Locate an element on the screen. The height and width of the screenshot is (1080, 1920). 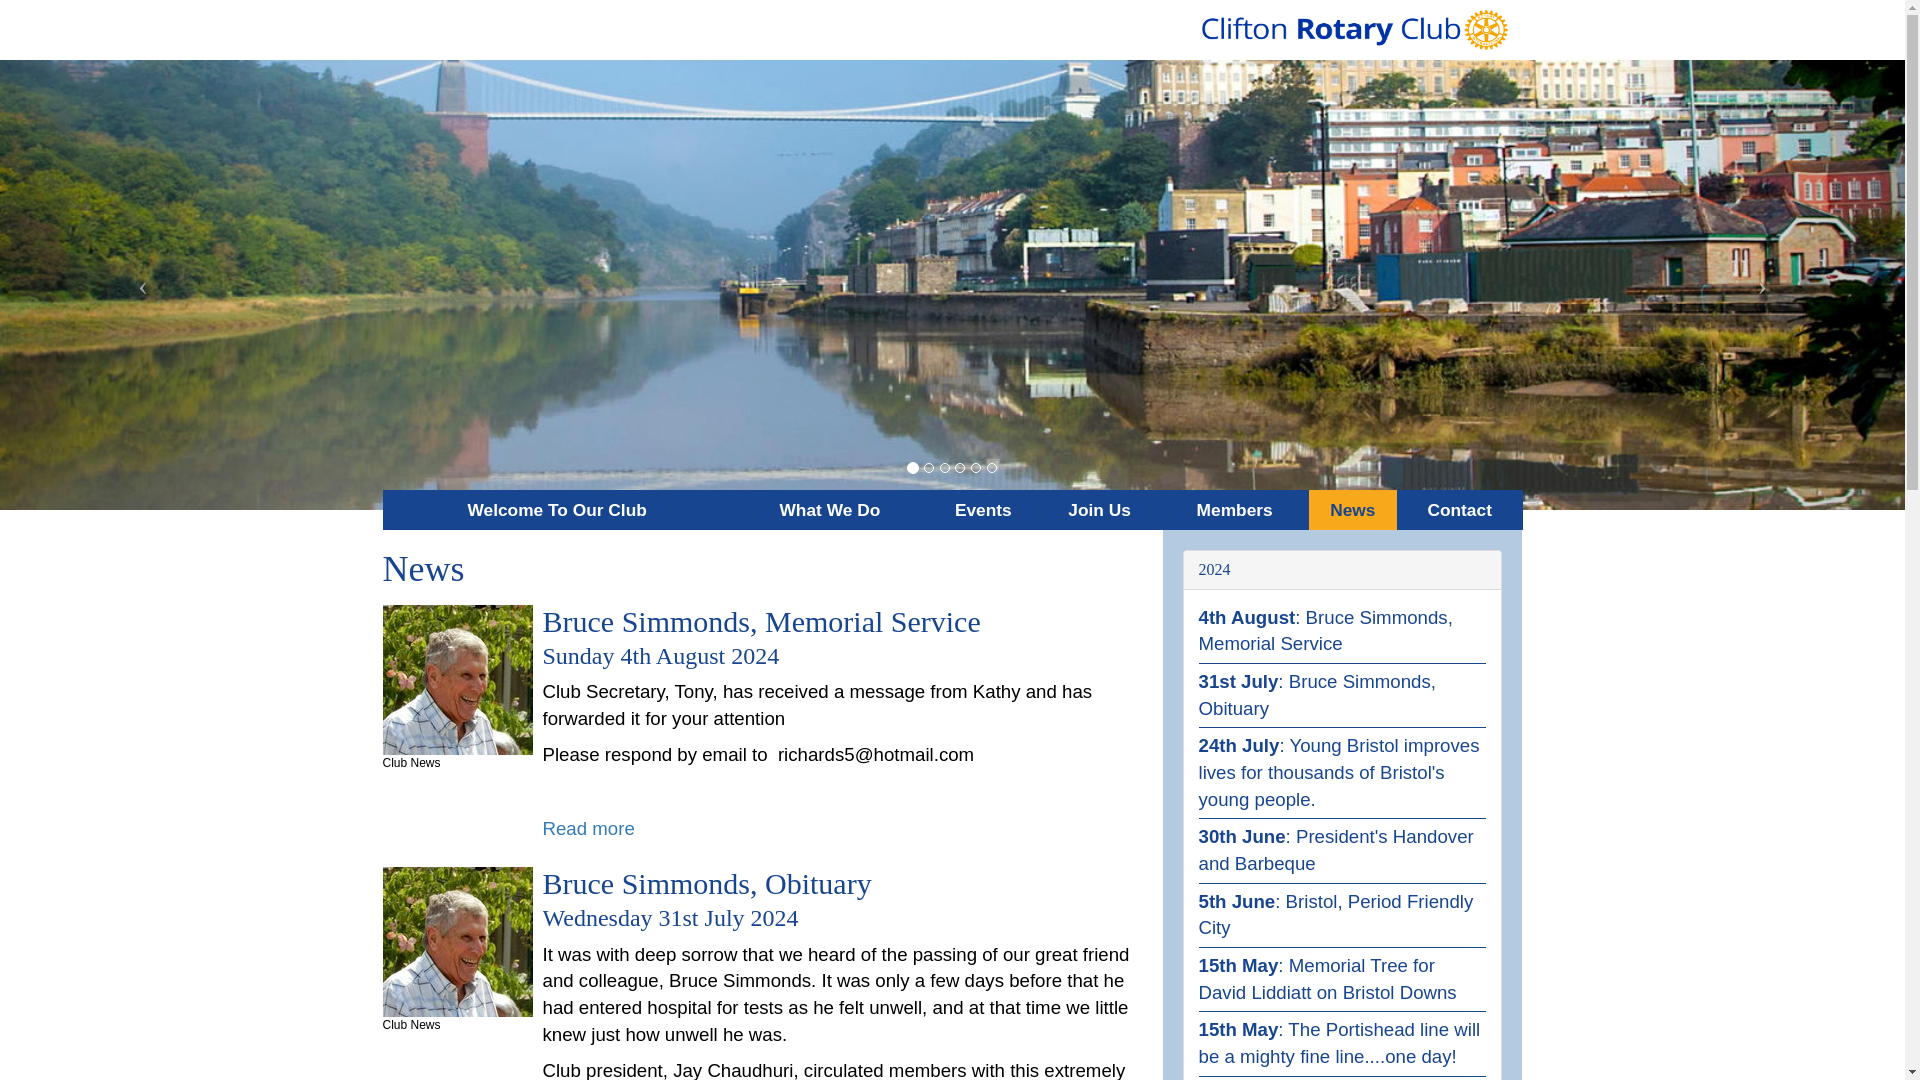
News is located at coordinates (1353, 510).